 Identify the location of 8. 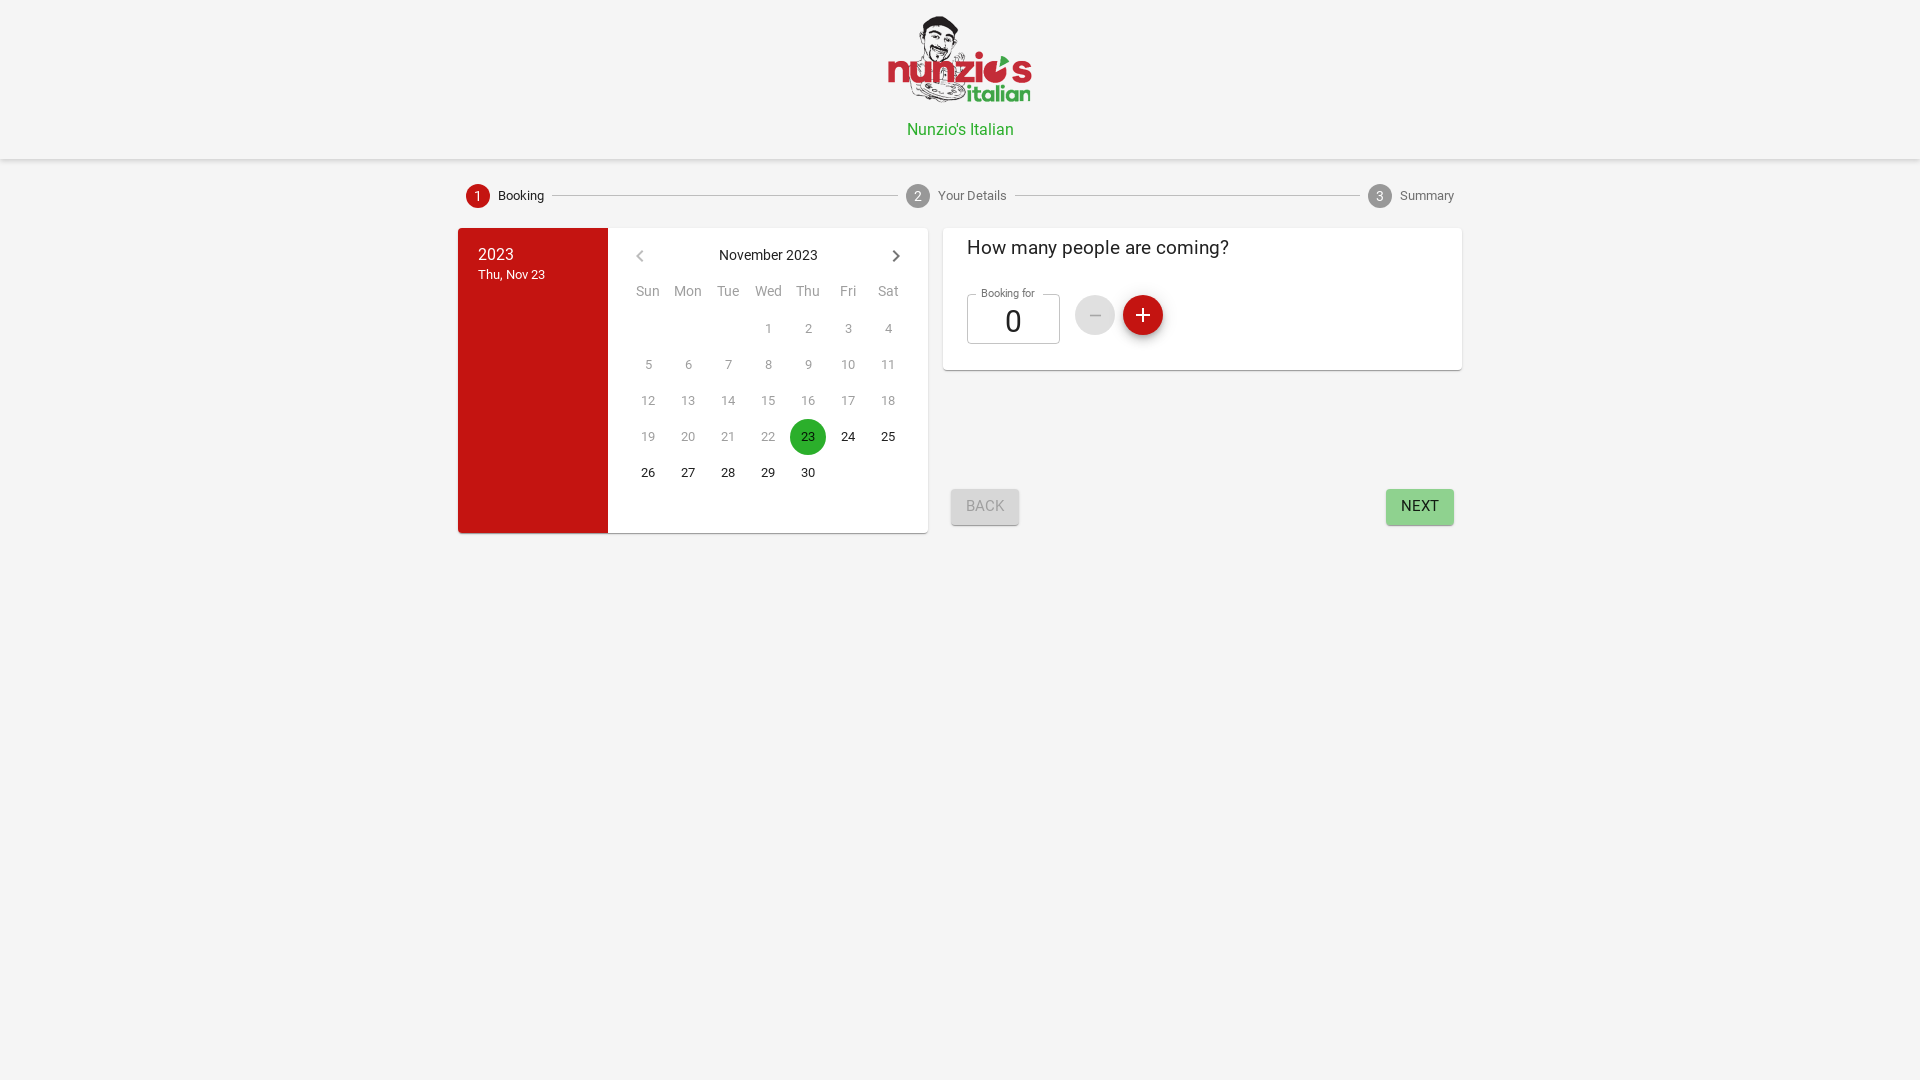
(768, 365).